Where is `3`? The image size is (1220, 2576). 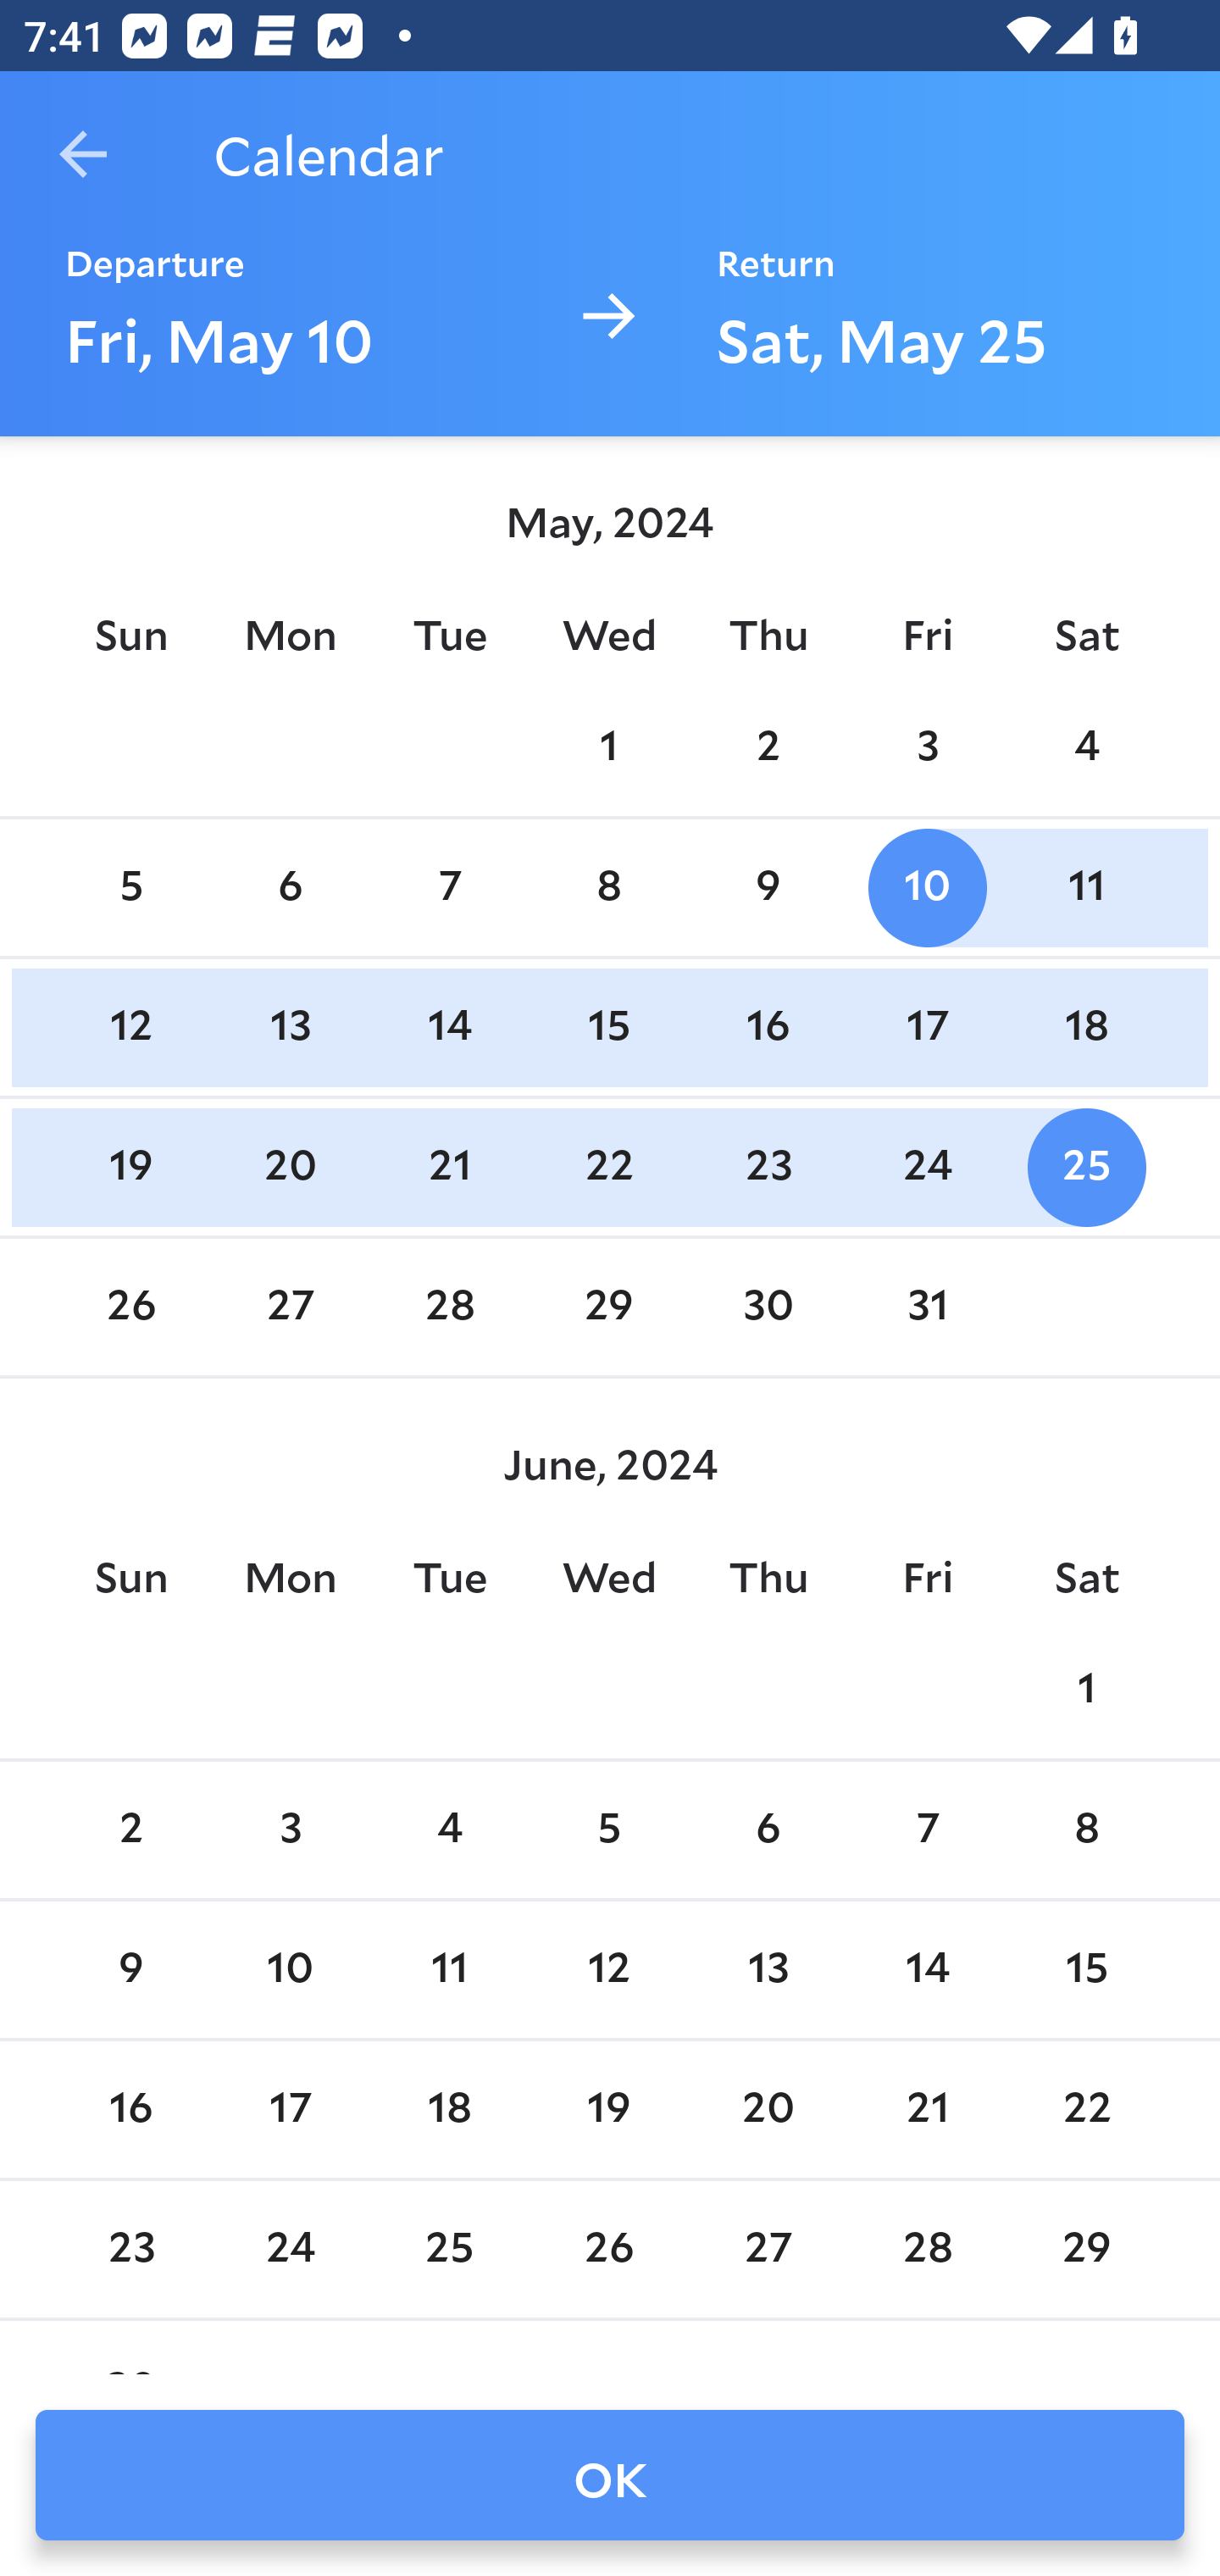
3 is located at coordinates (291, 1831).